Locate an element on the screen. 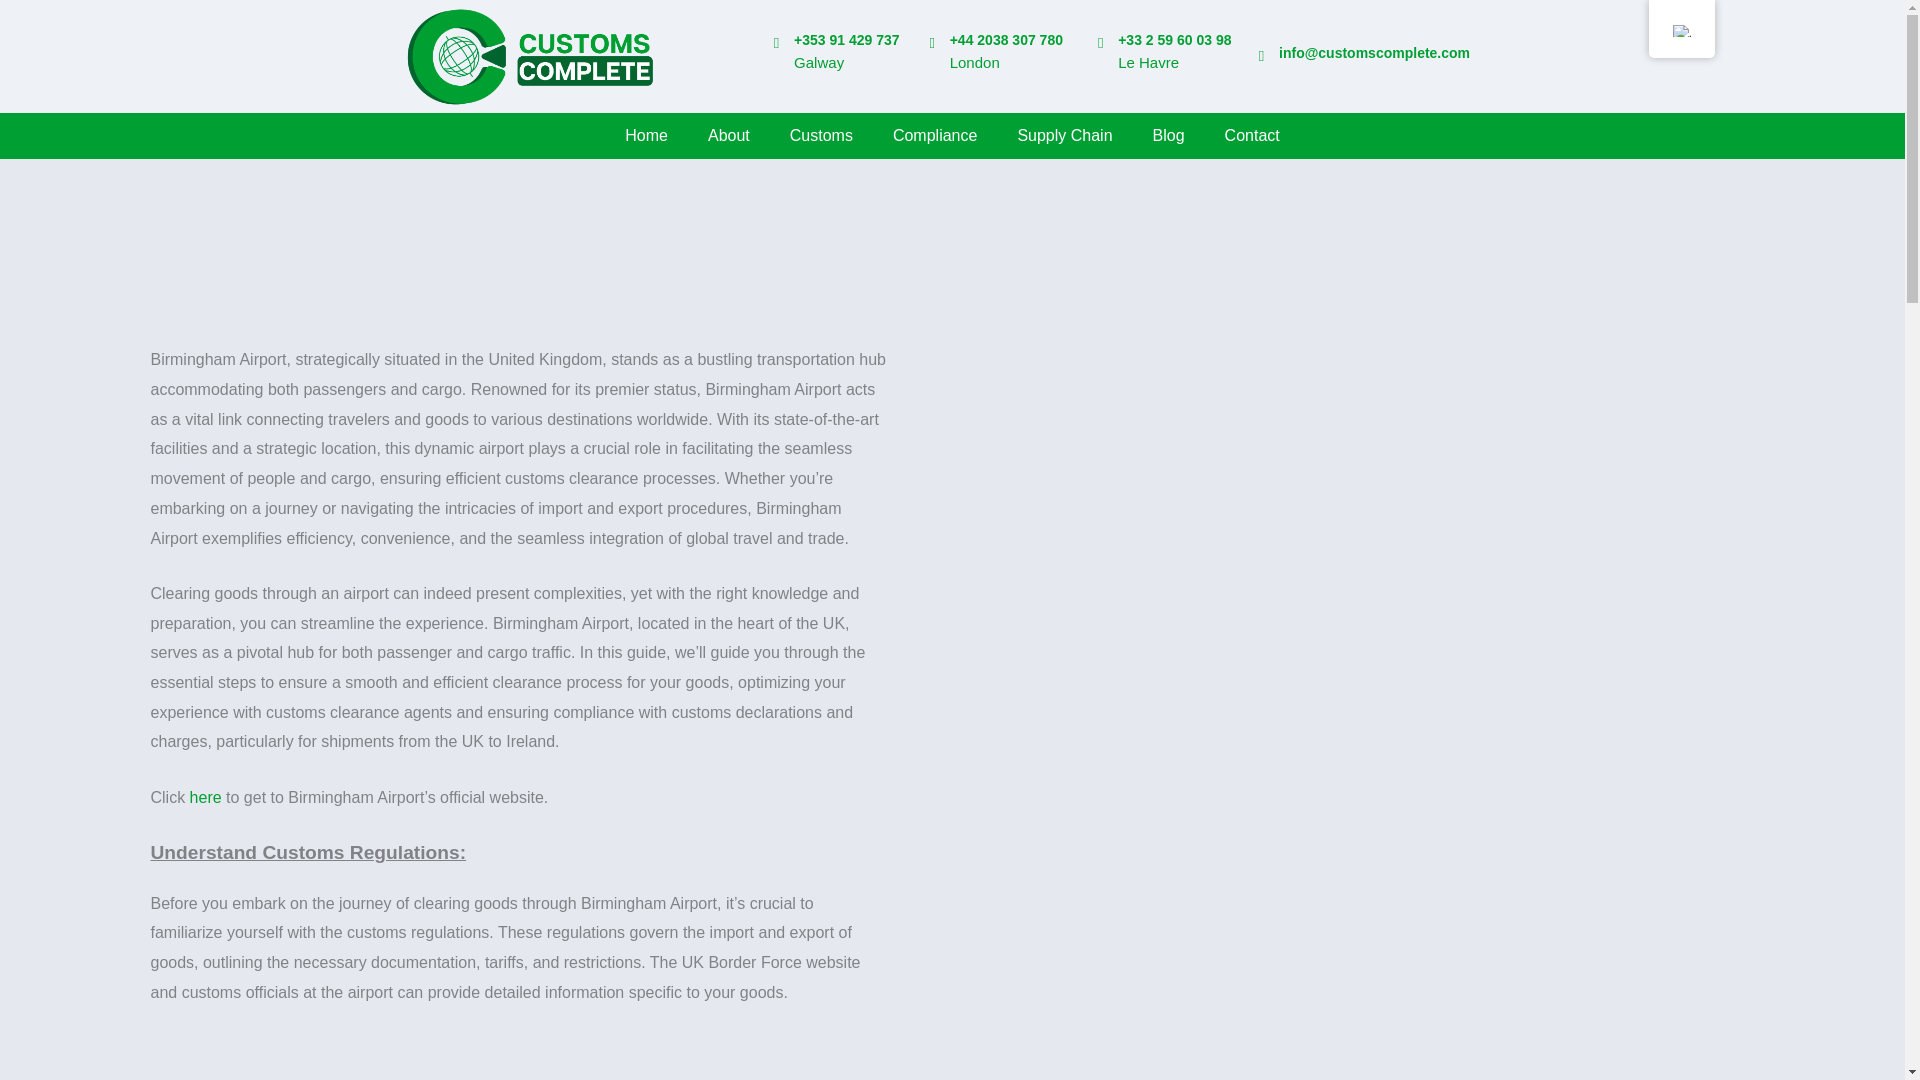 This screenshot has width=1920, height=1080. Home is located at coordinates (646, 136).